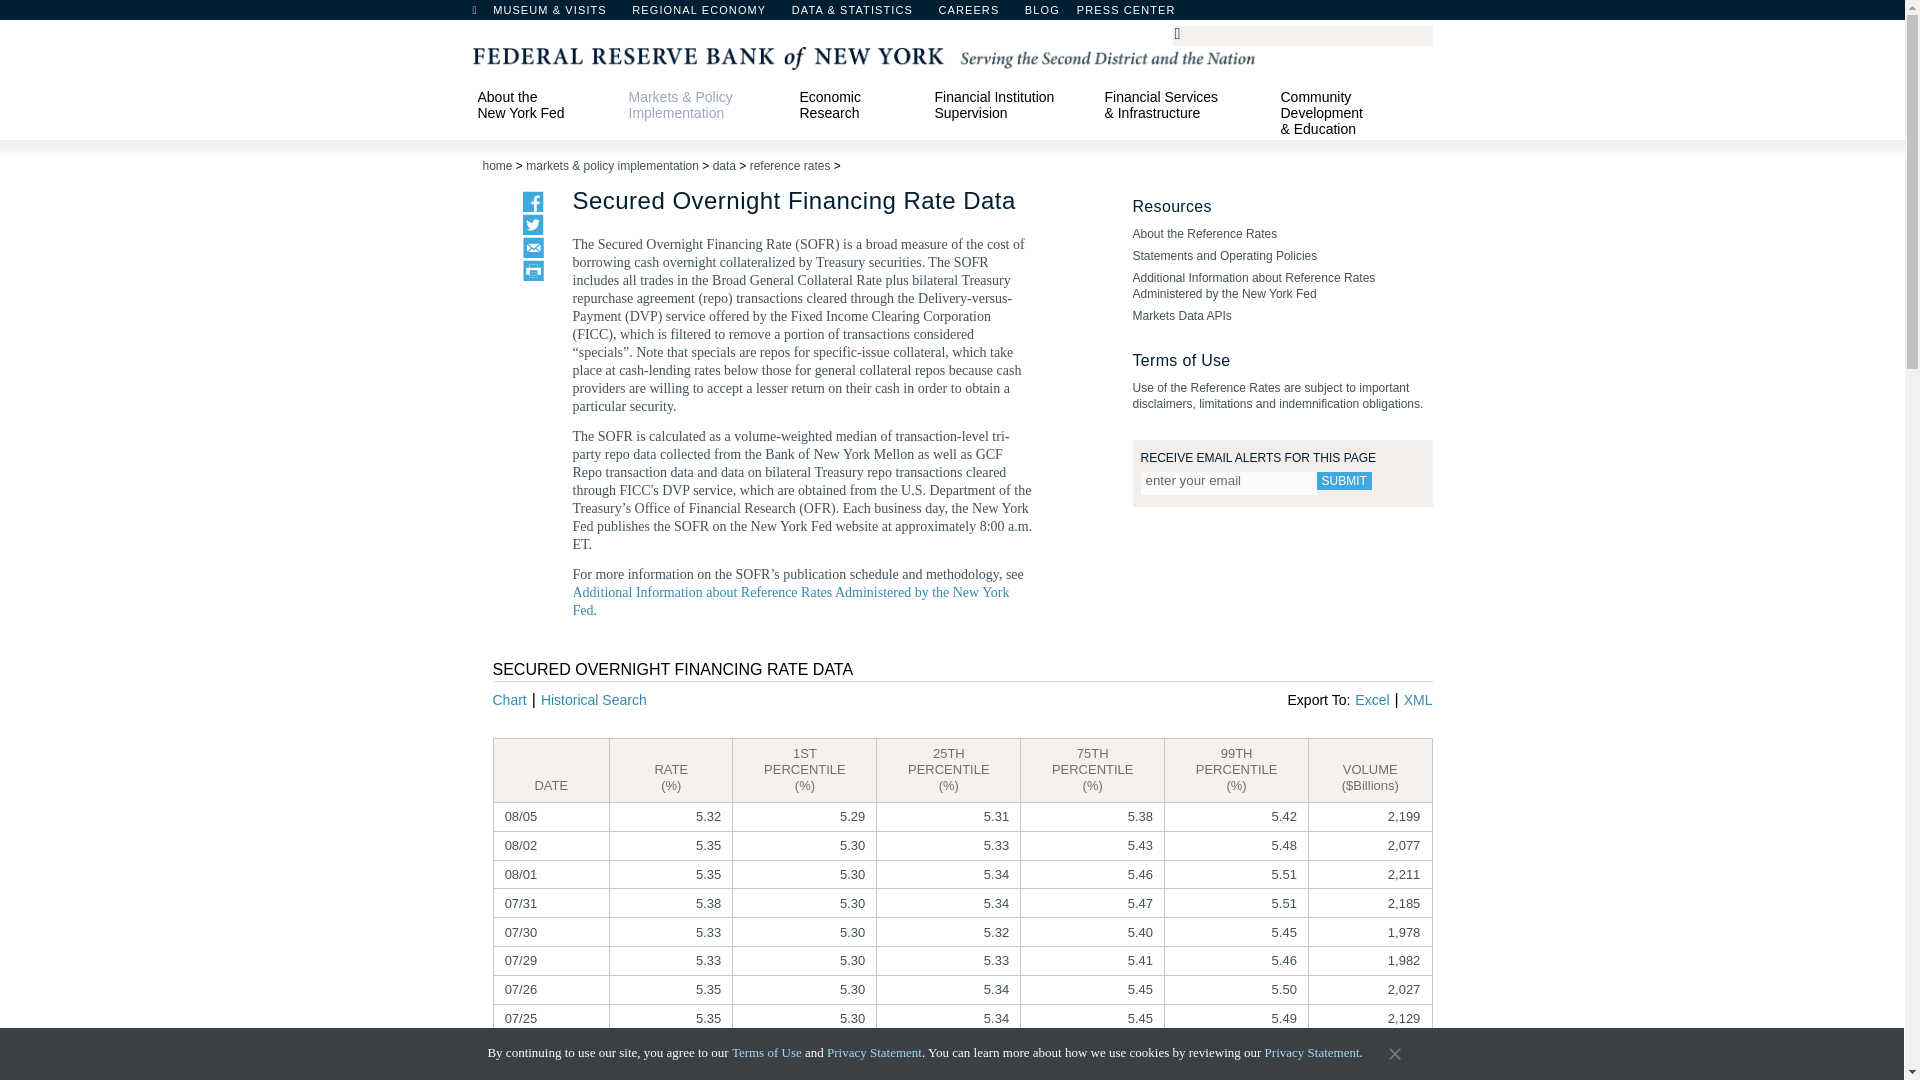 The height and width of the screenshot is (1080, 1920). What do you see at coordinates (1184, 32) in the screenshot?
I see `Search Button` at bounding box center [1184, 32].